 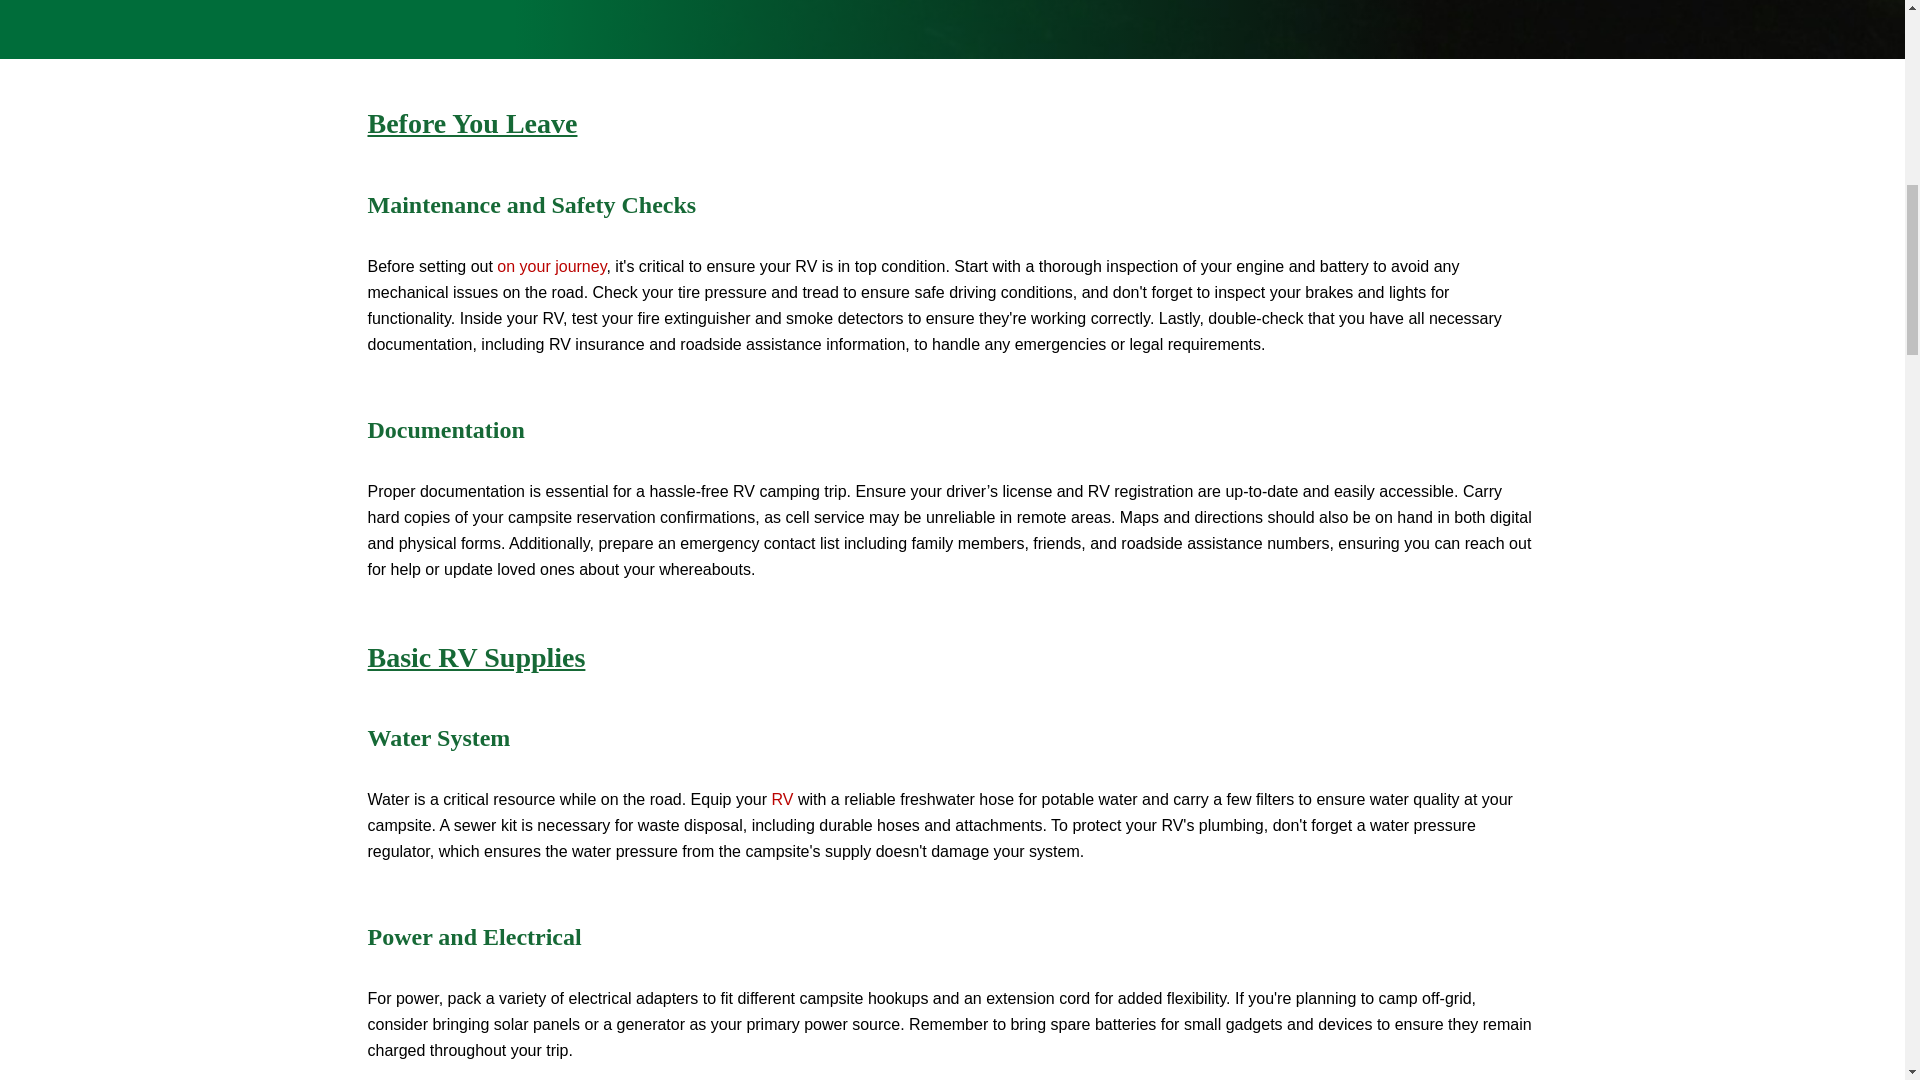 I want to click on on your journey, so click(x=552, y=266).